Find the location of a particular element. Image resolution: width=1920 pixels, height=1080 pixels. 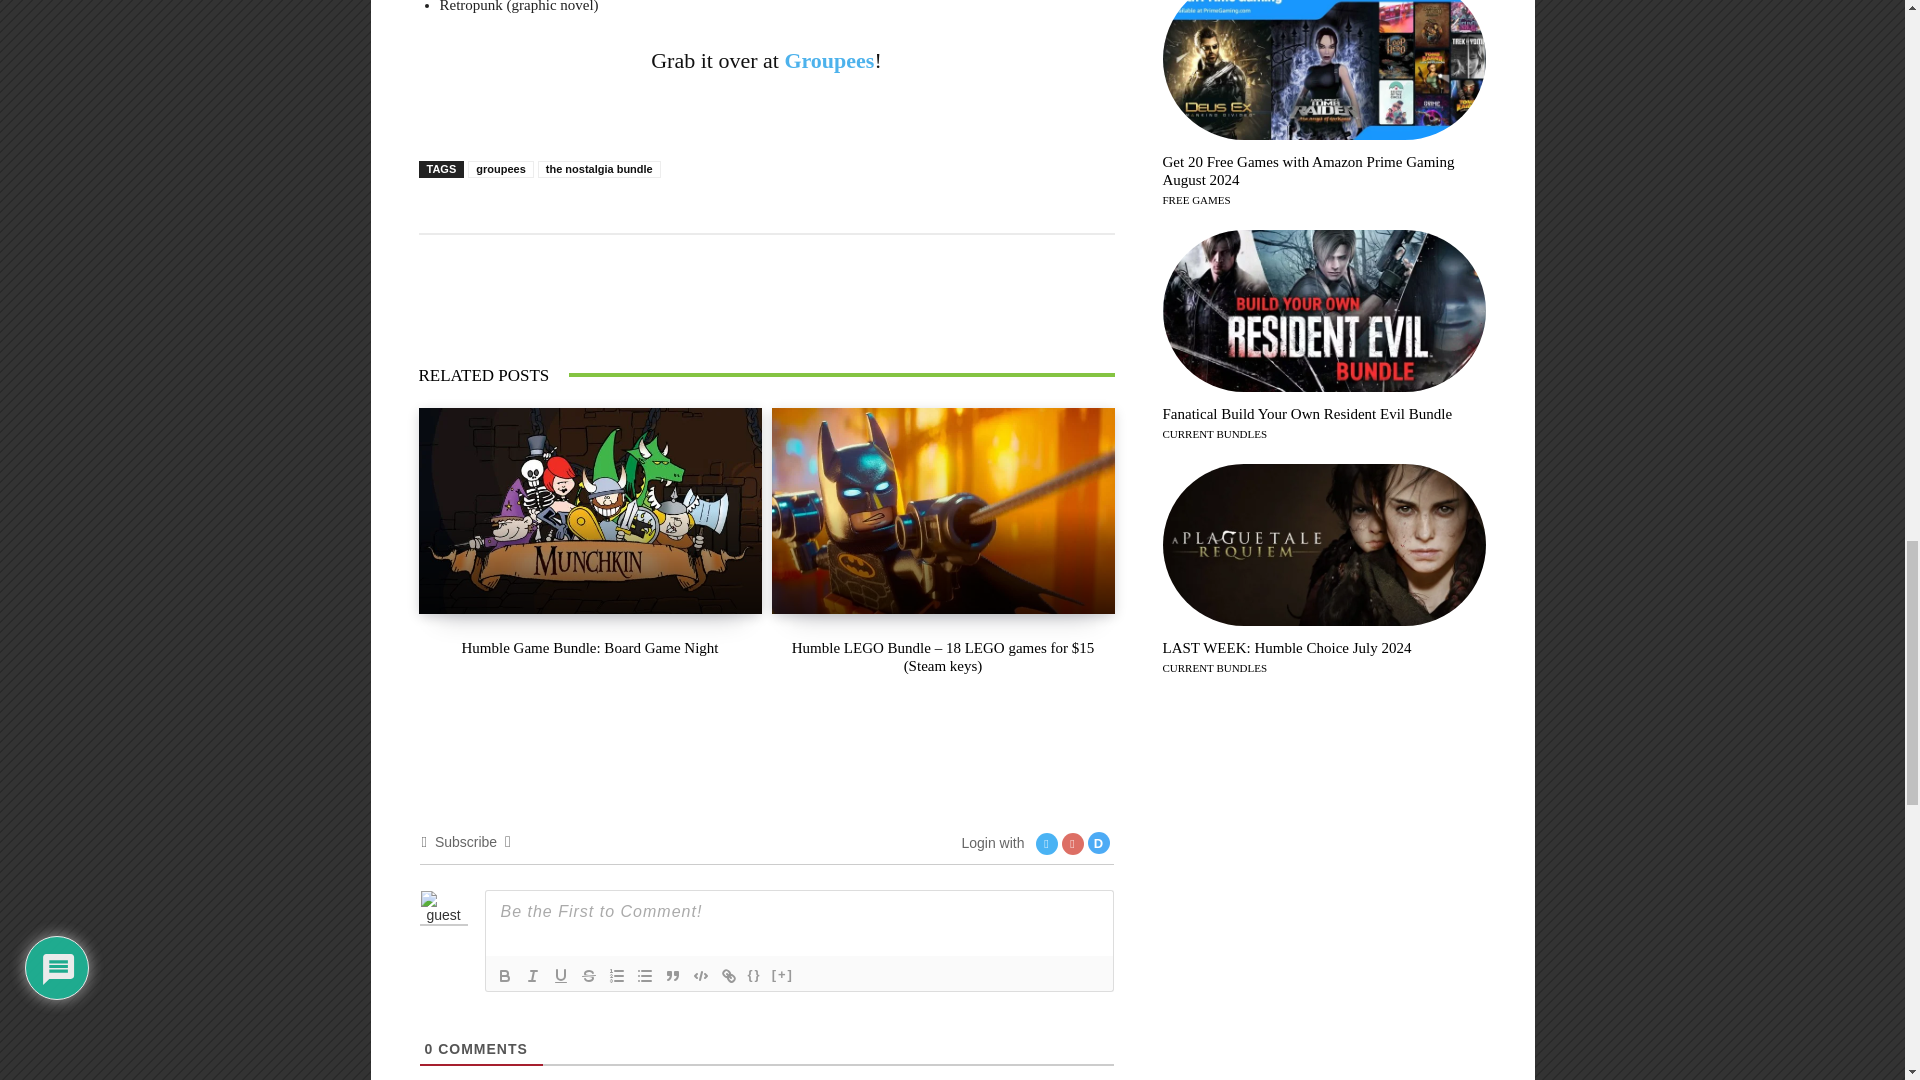

groupees is located at coordinates (500, 169).